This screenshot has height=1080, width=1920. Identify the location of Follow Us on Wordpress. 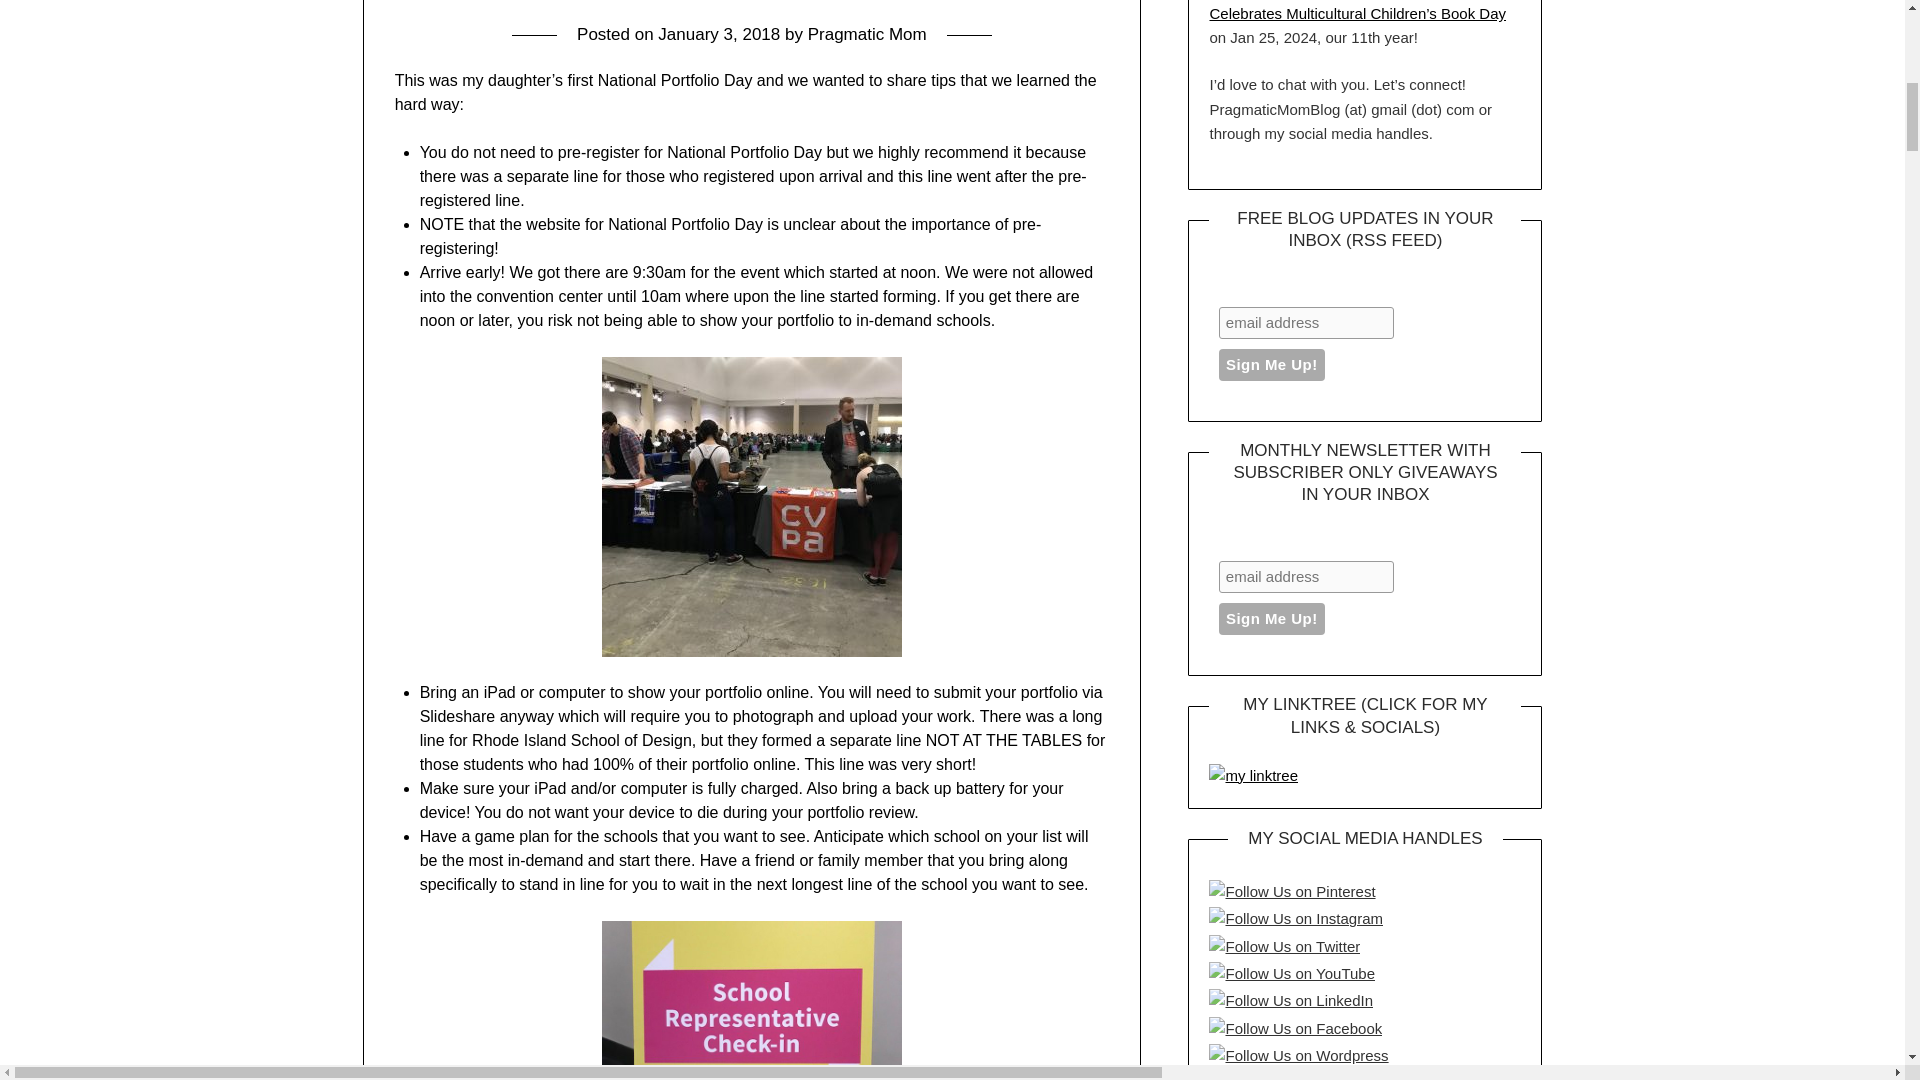
(1298, 1056).